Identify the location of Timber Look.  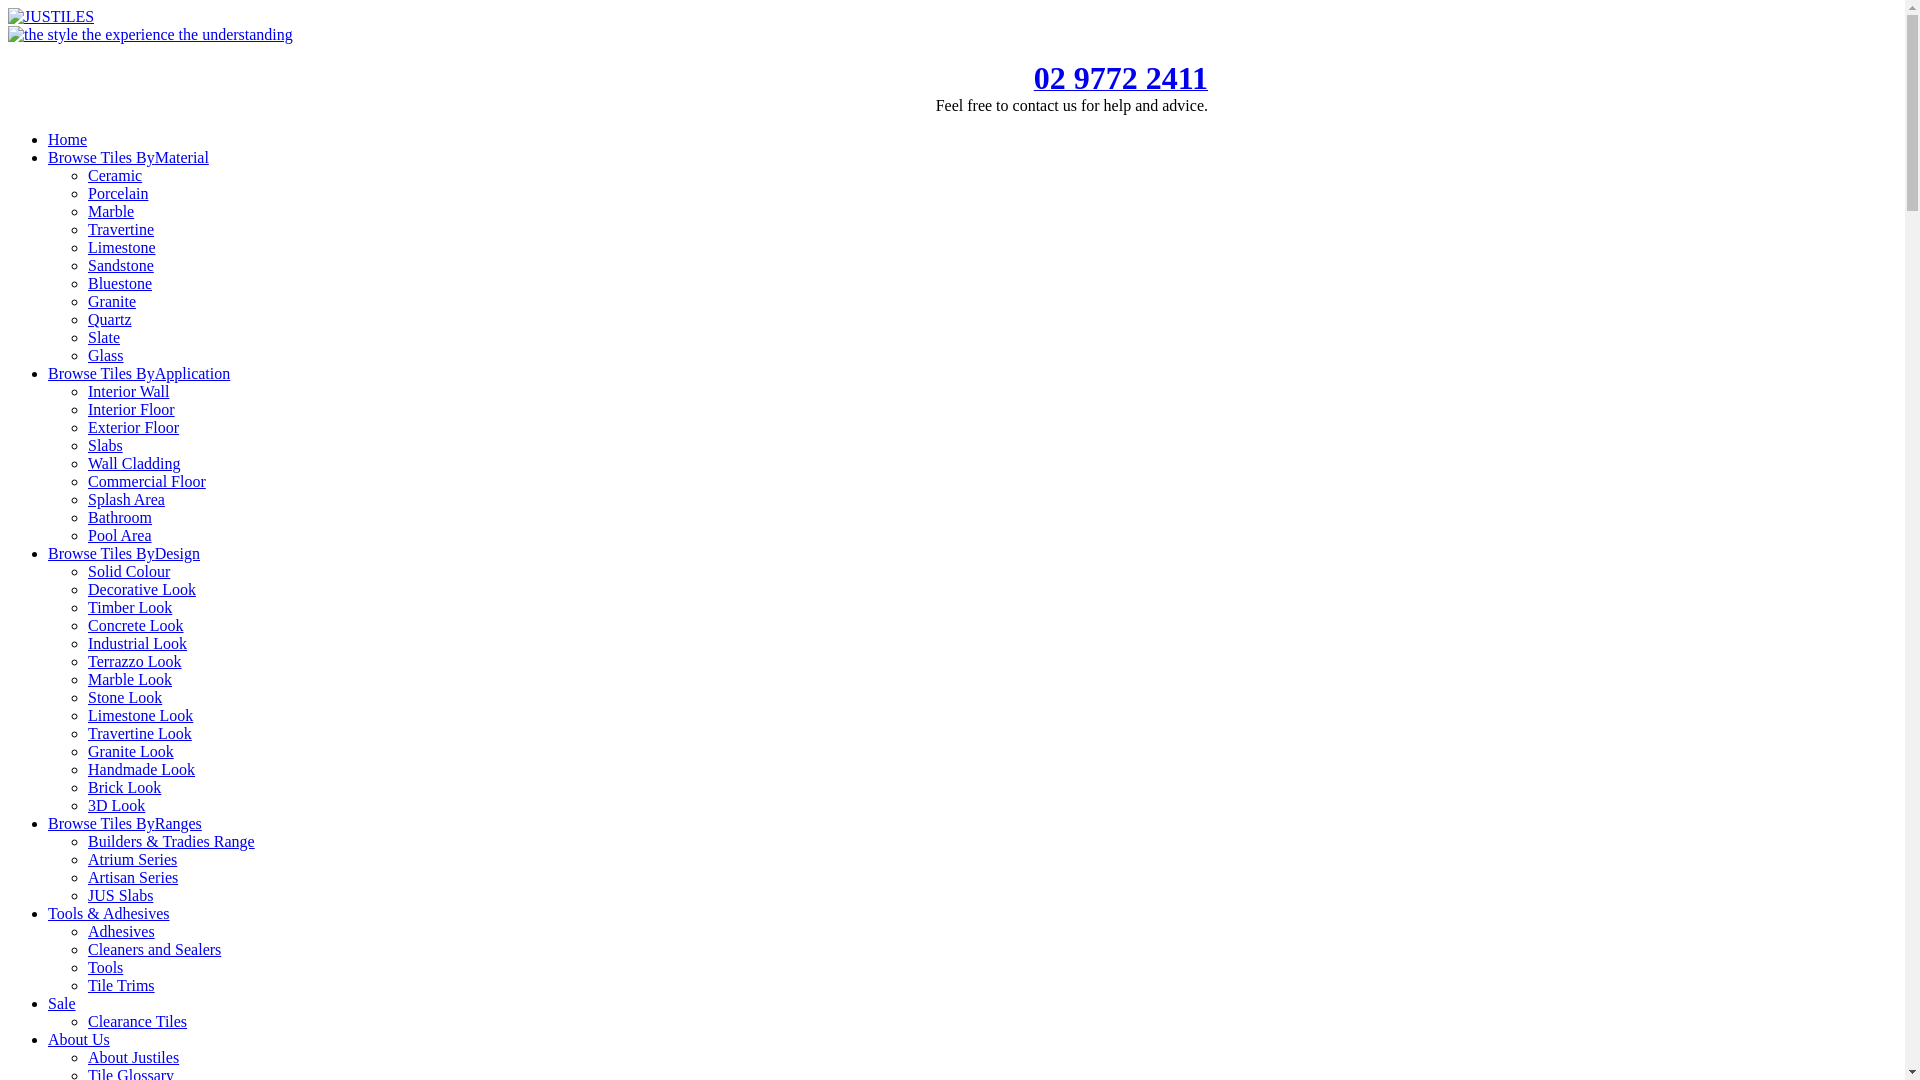
(130, 608).